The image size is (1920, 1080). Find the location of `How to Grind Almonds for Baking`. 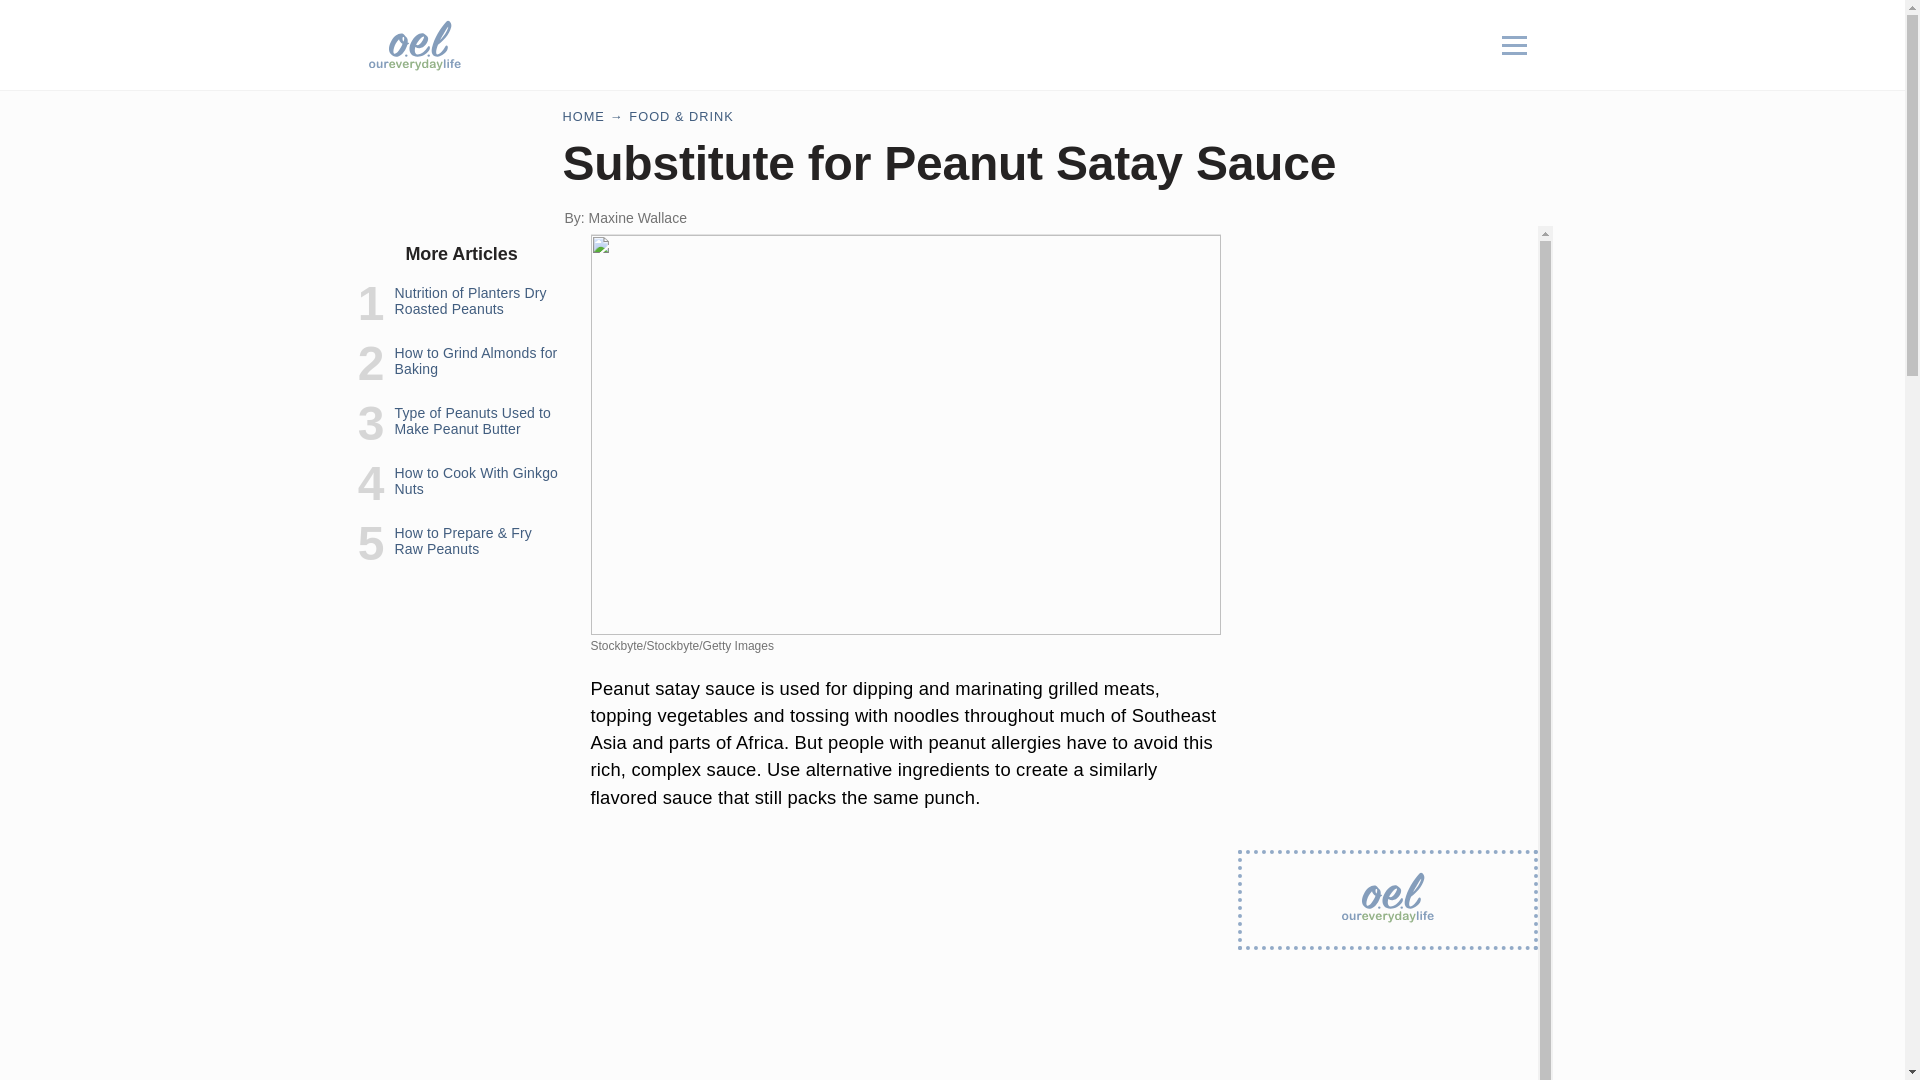

How to Grind Almonds for Baking is located at coordinates (474, 360).